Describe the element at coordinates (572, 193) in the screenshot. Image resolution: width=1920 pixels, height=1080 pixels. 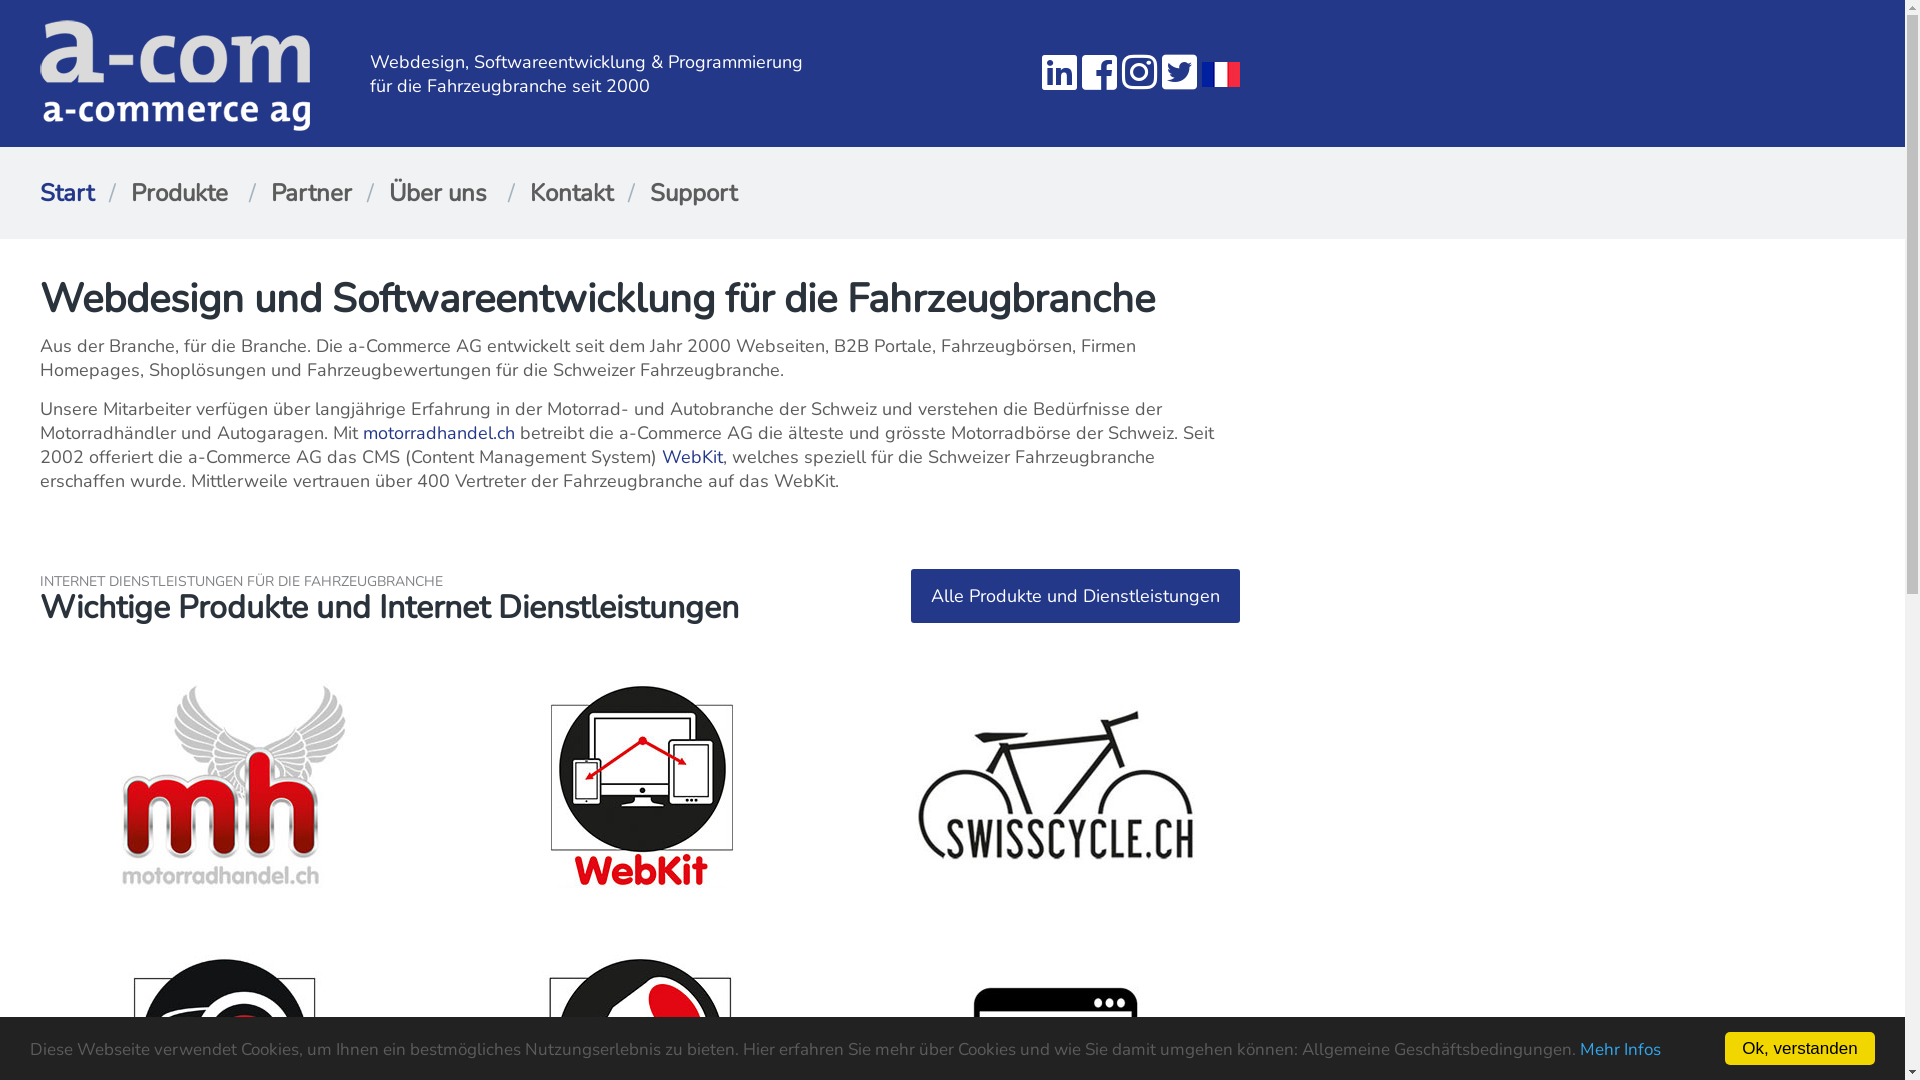
I see `Kontakt` at that location.